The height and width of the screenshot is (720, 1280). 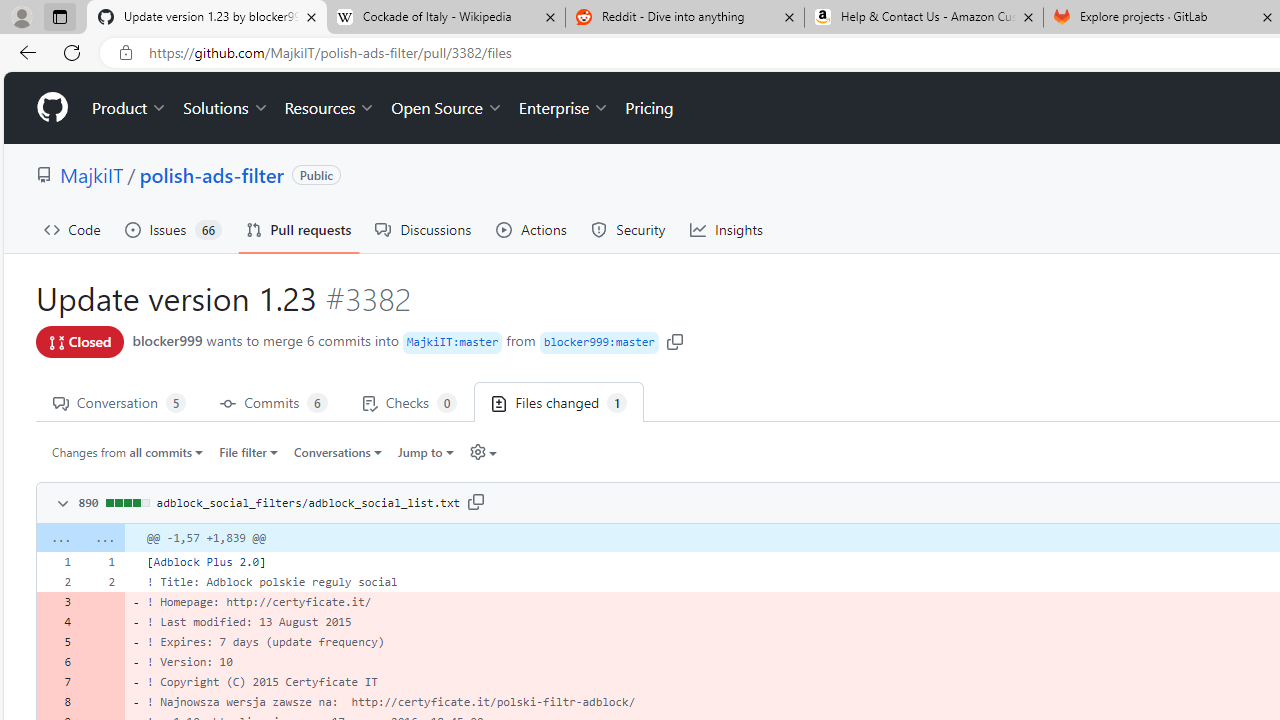 What do you see at coordinates (92, 174) in the screenshot?
I see `MajkiIT` at bounding box center [92, 174].